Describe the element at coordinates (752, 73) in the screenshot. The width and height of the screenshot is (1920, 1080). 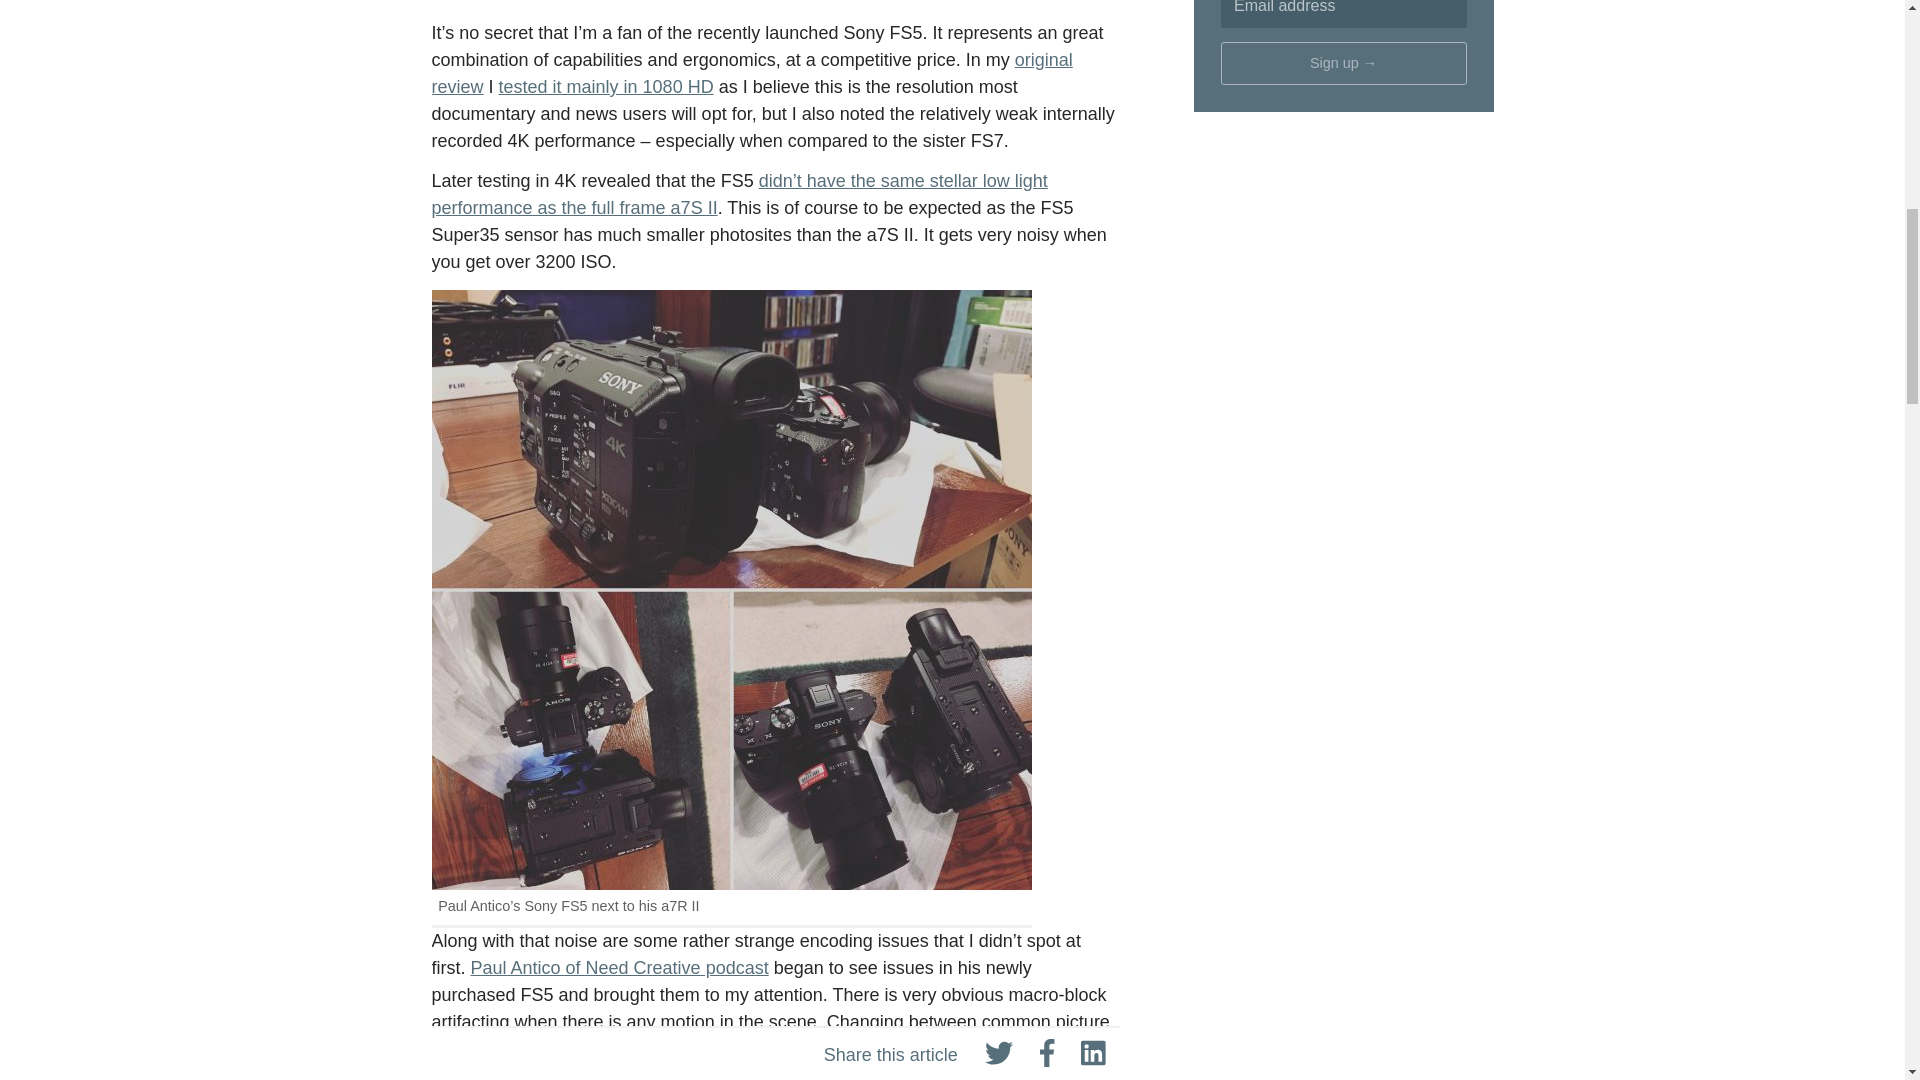
I see `original review` at that location.